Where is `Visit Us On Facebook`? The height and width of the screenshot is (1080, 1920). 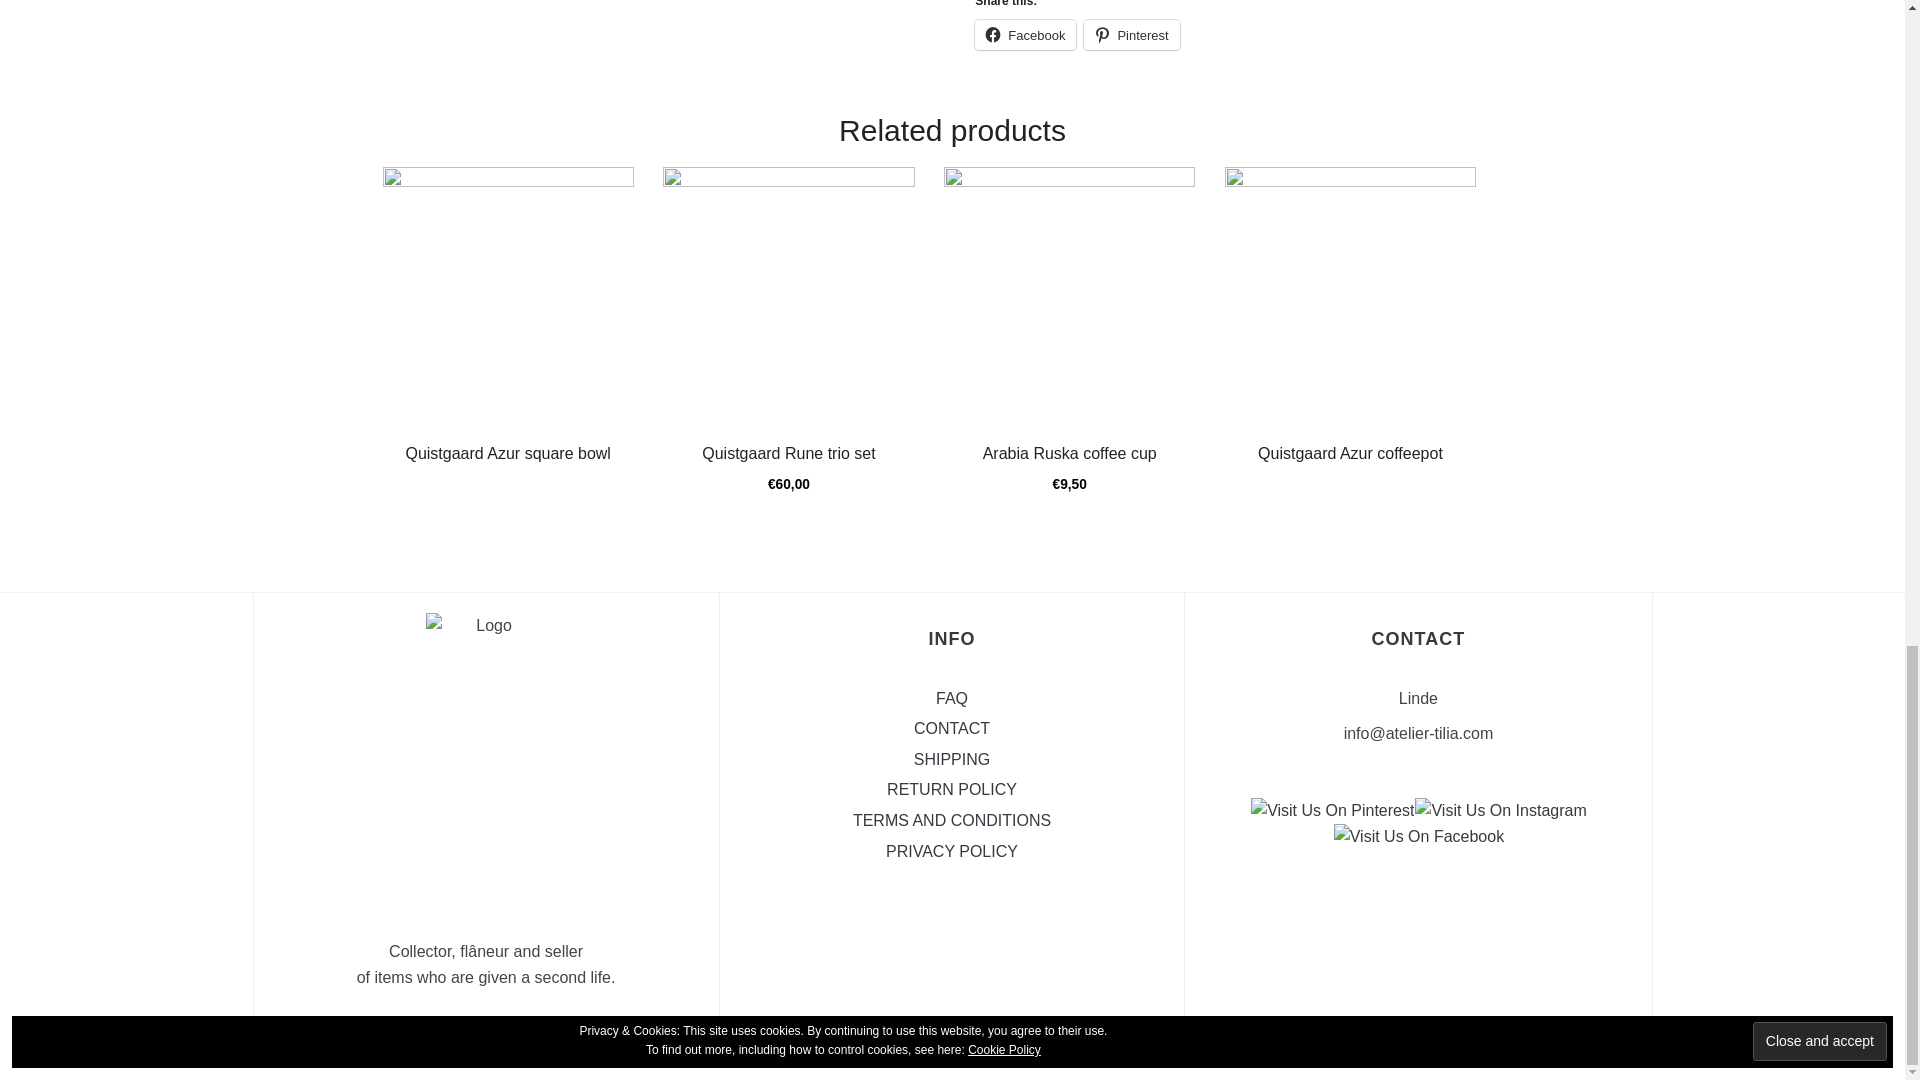 Visit Us On Facebook is located at coordinates (1418, 835).